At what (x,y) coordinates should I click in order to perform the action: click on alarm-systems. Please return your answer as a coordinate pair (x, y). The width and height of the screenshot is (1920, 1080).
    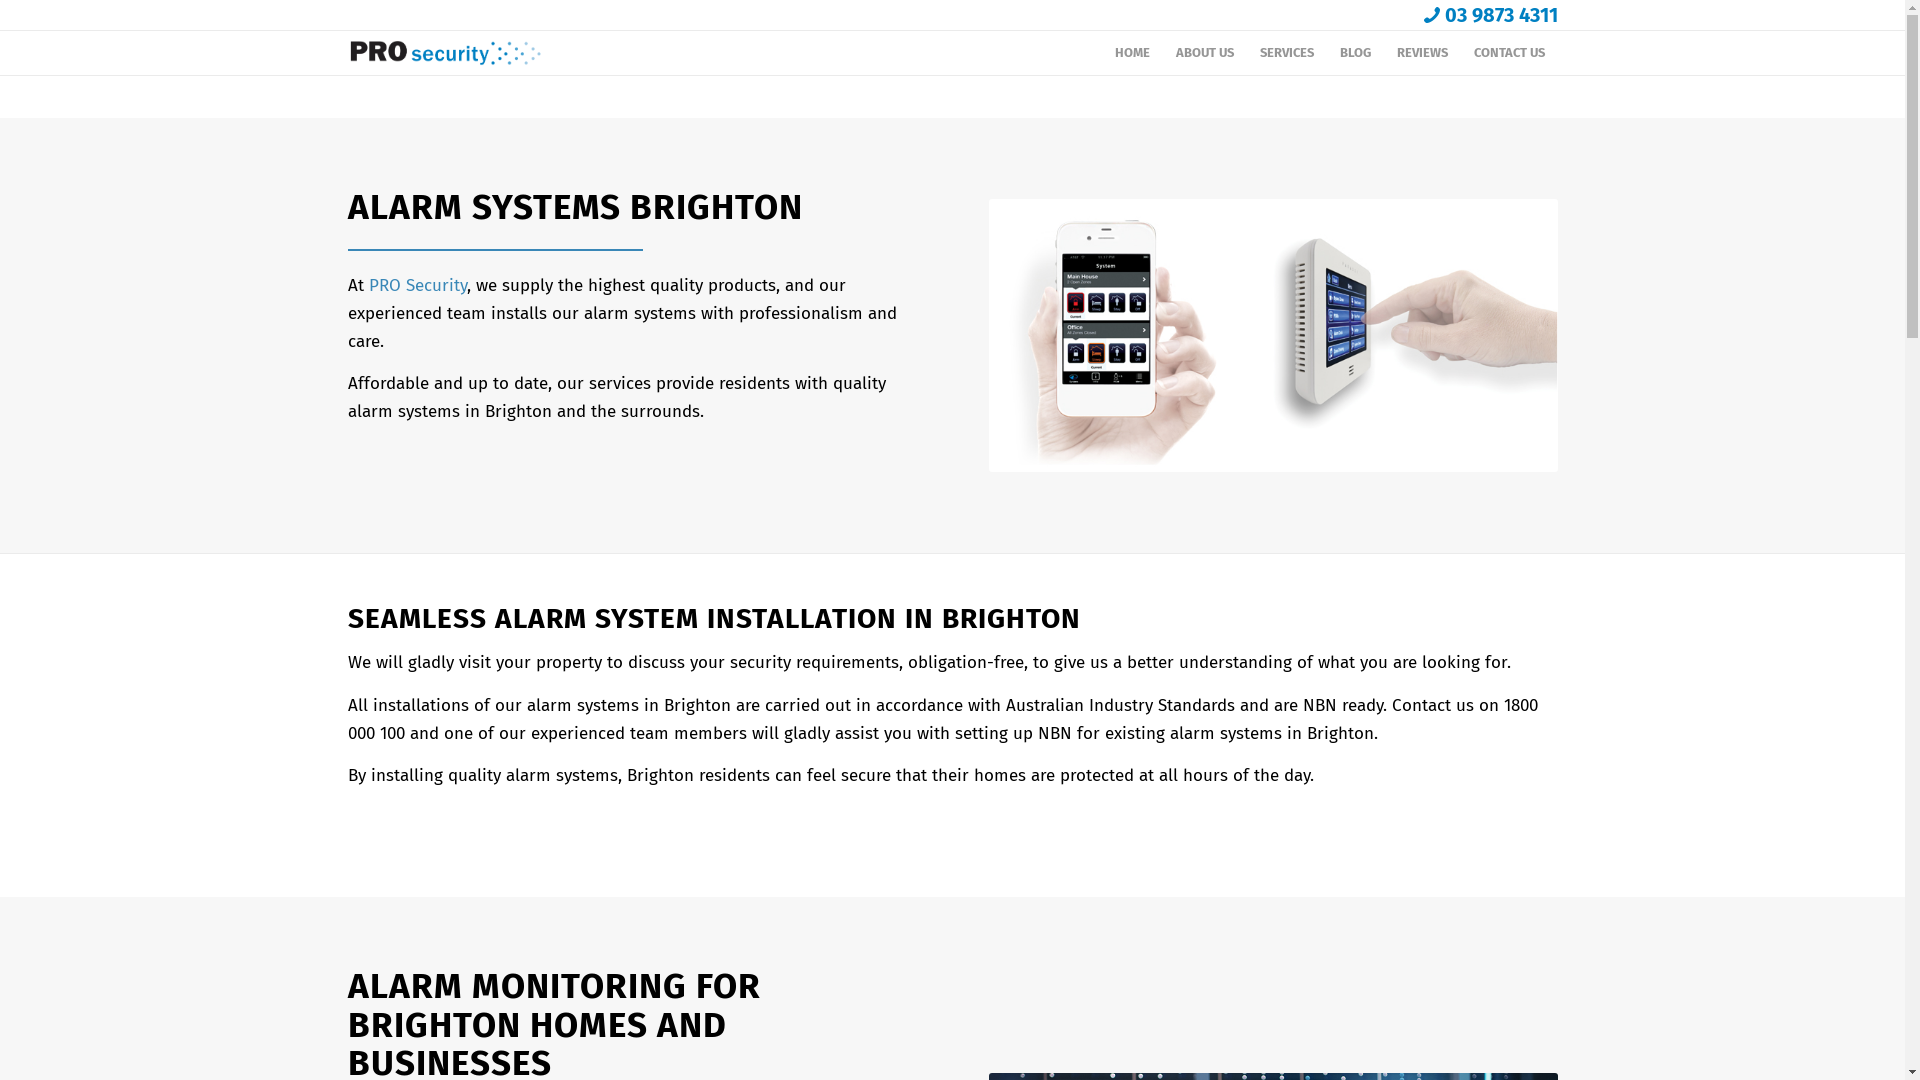
    Looking at the image, I should click on (1274, 336).